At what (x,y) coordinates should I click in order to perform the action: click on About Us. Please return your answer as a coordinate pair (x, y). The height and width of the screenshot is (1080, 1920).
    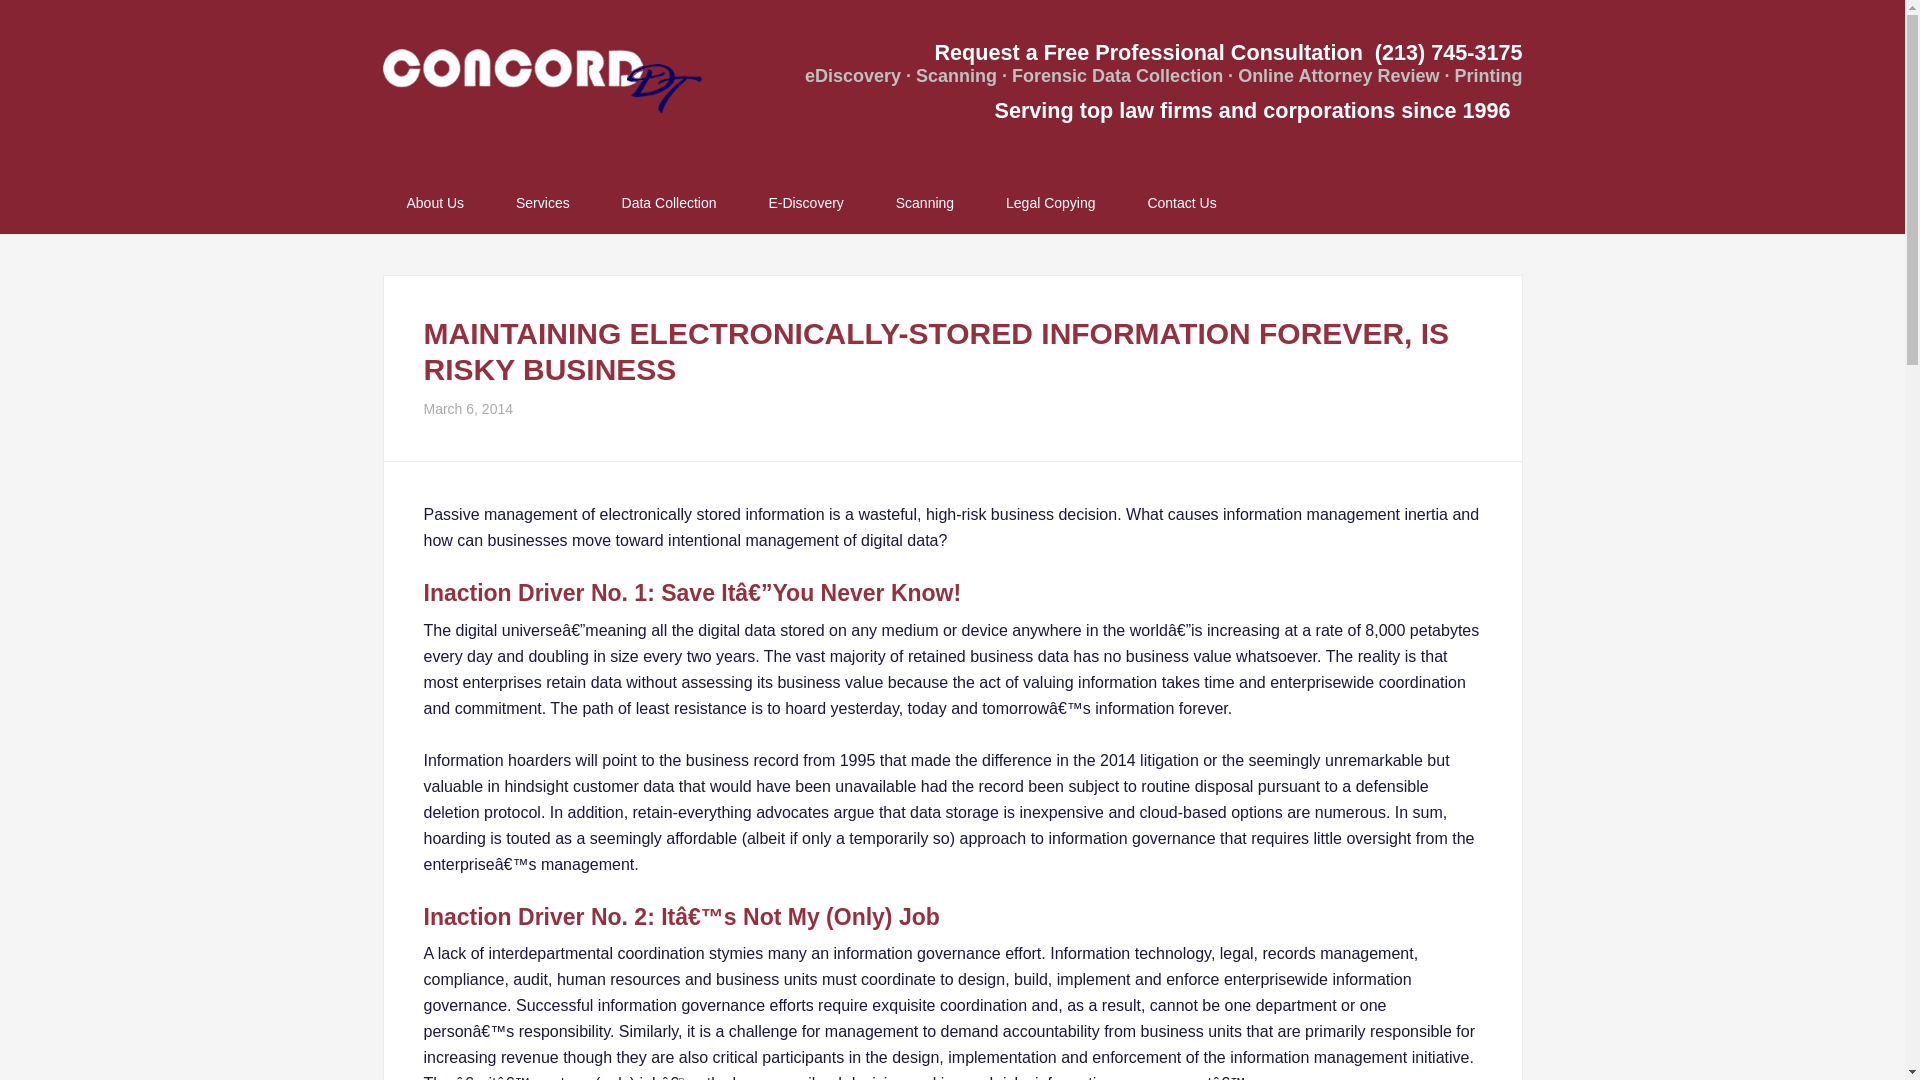
    Looking at the image, I should click on (434, 203).